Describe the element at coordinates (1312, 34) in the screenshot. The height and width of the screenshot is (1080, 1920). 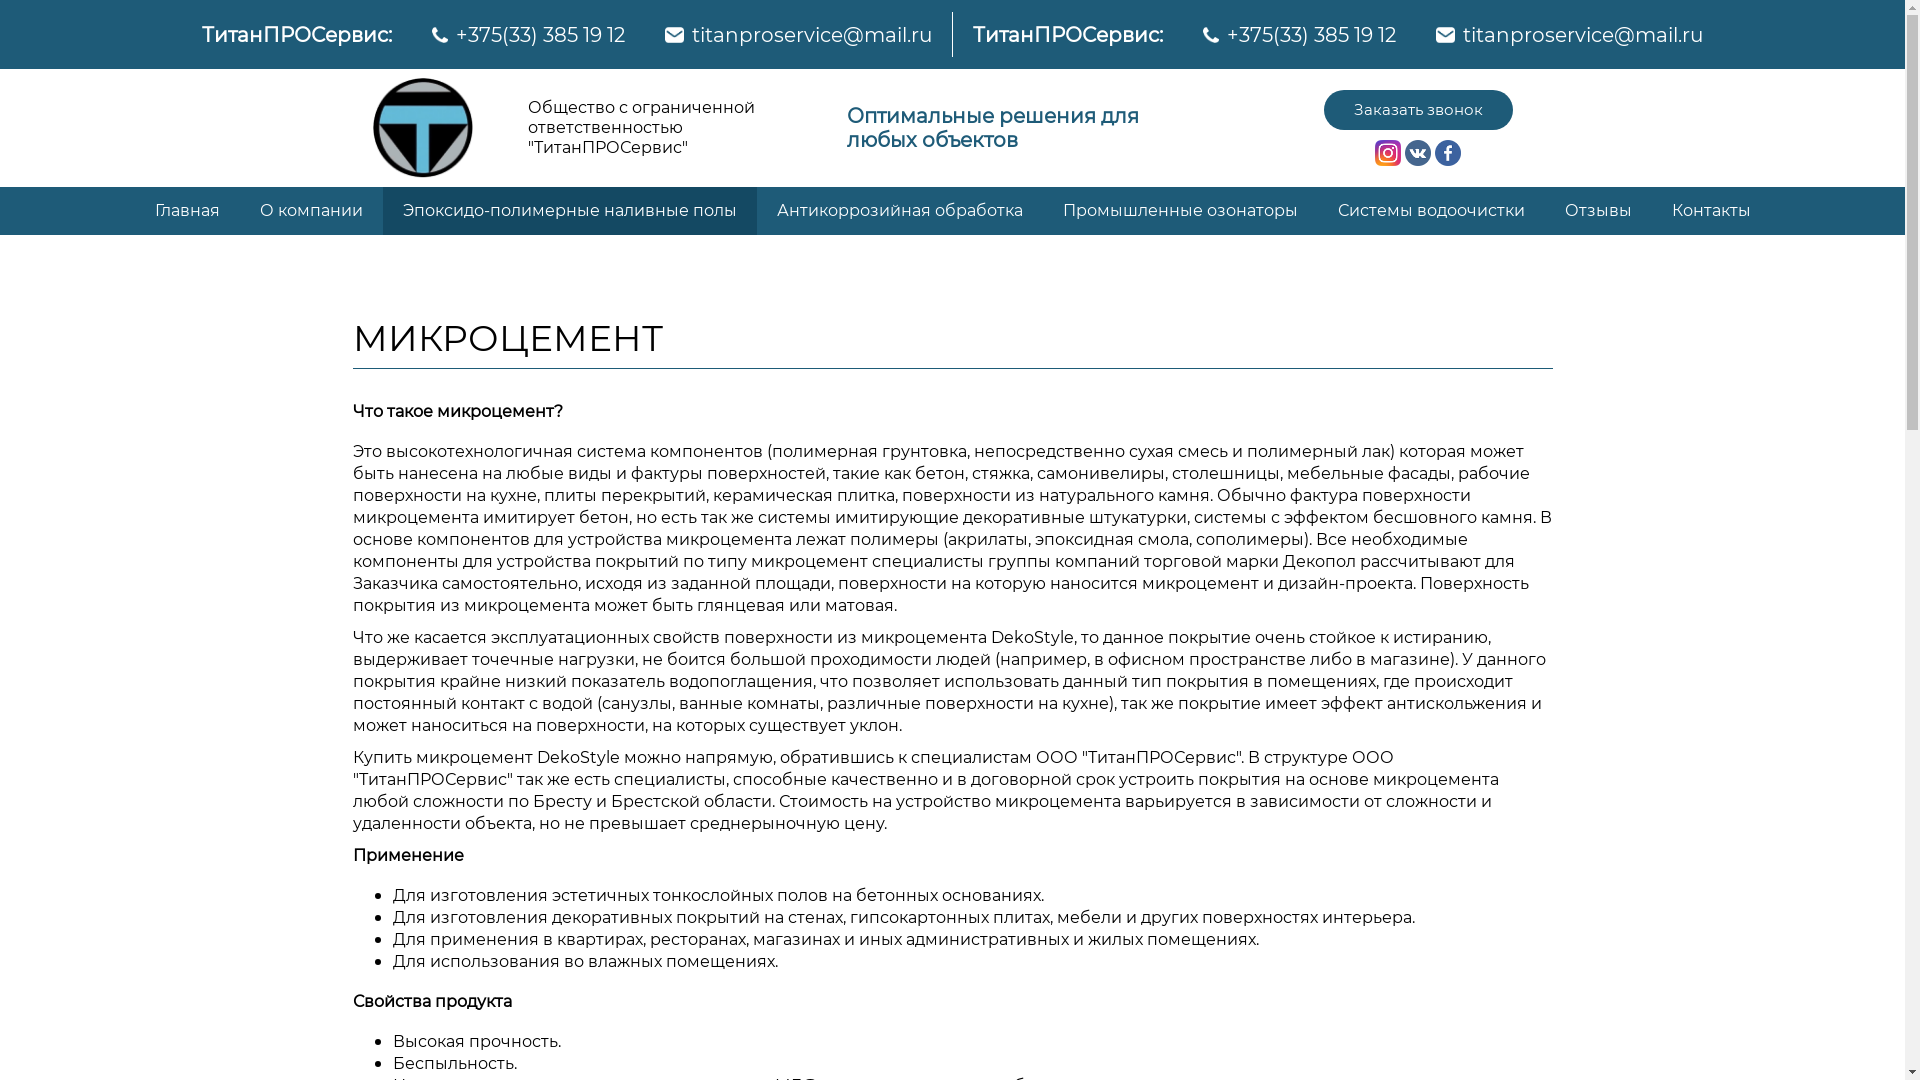
I see `+375(33) 385 19 12` at that location.